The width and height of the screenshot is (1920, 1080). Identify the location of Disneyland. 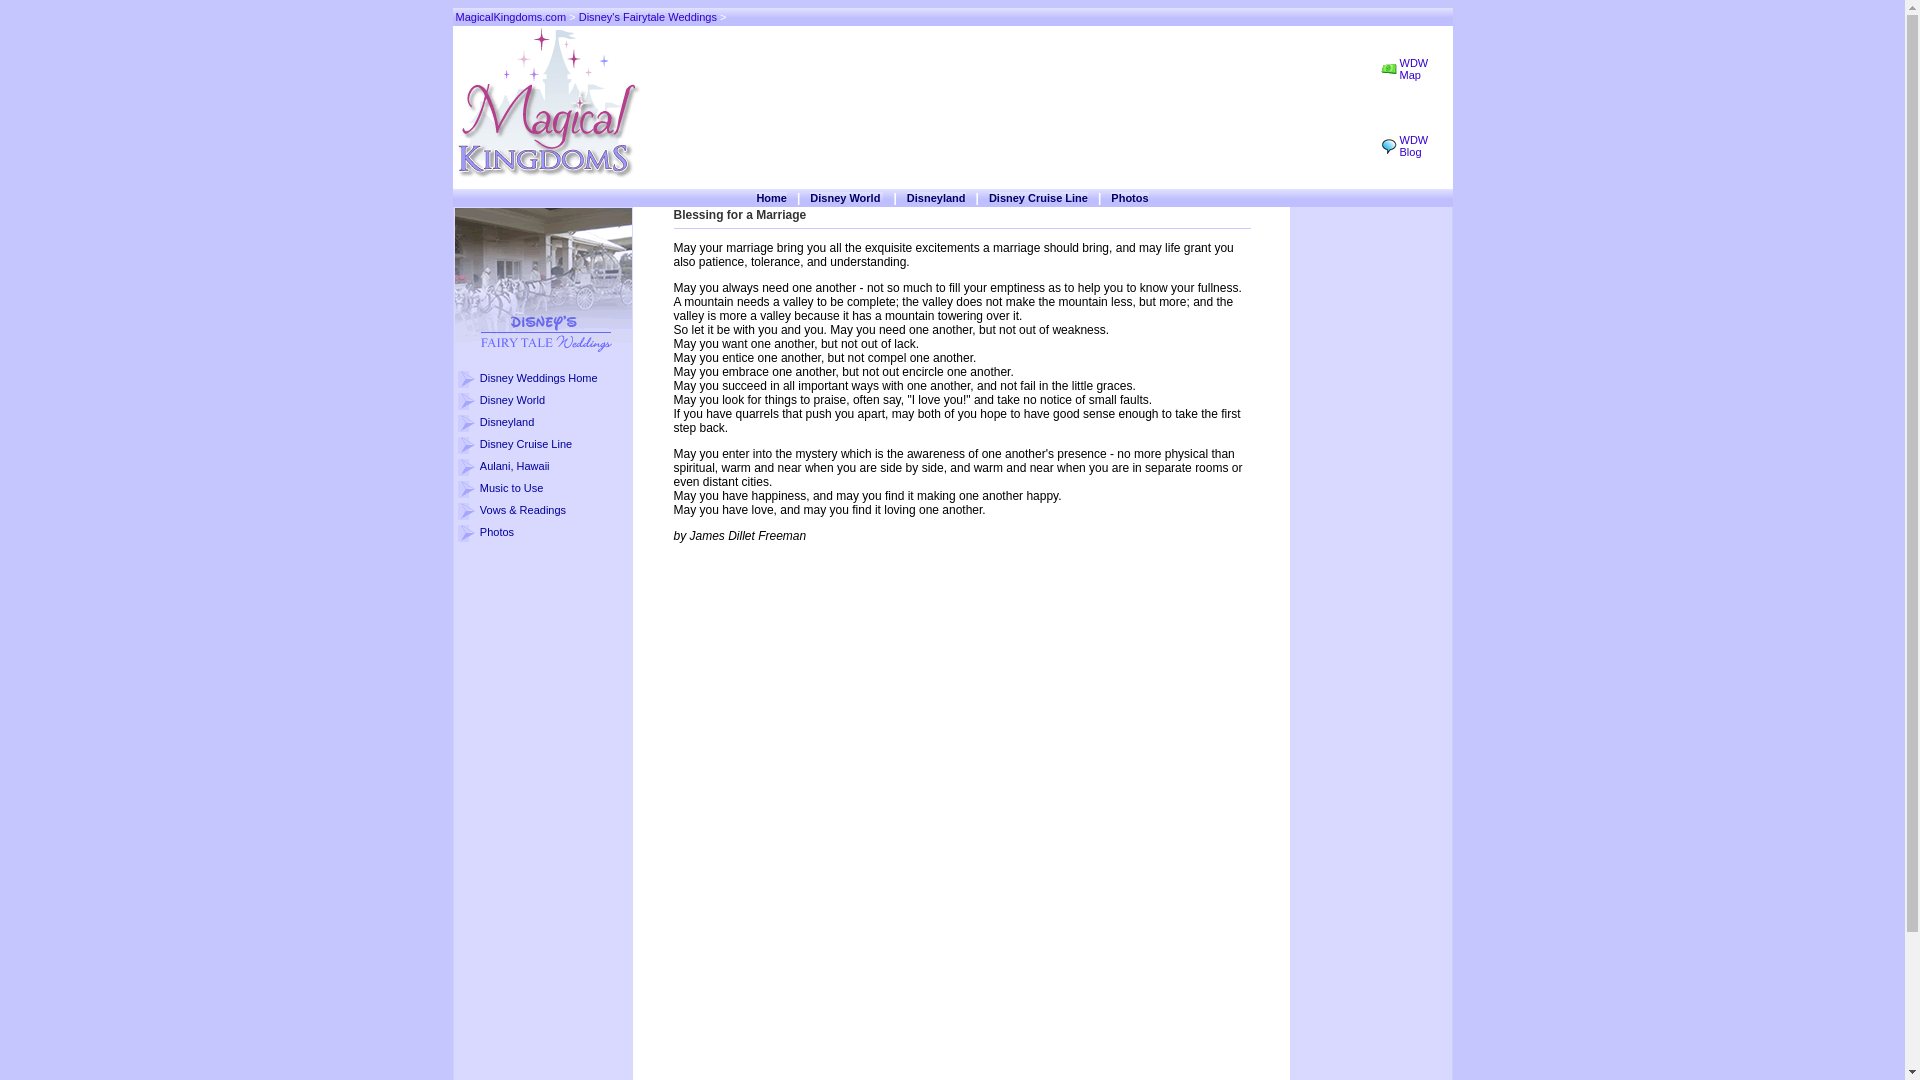
(936, 198).